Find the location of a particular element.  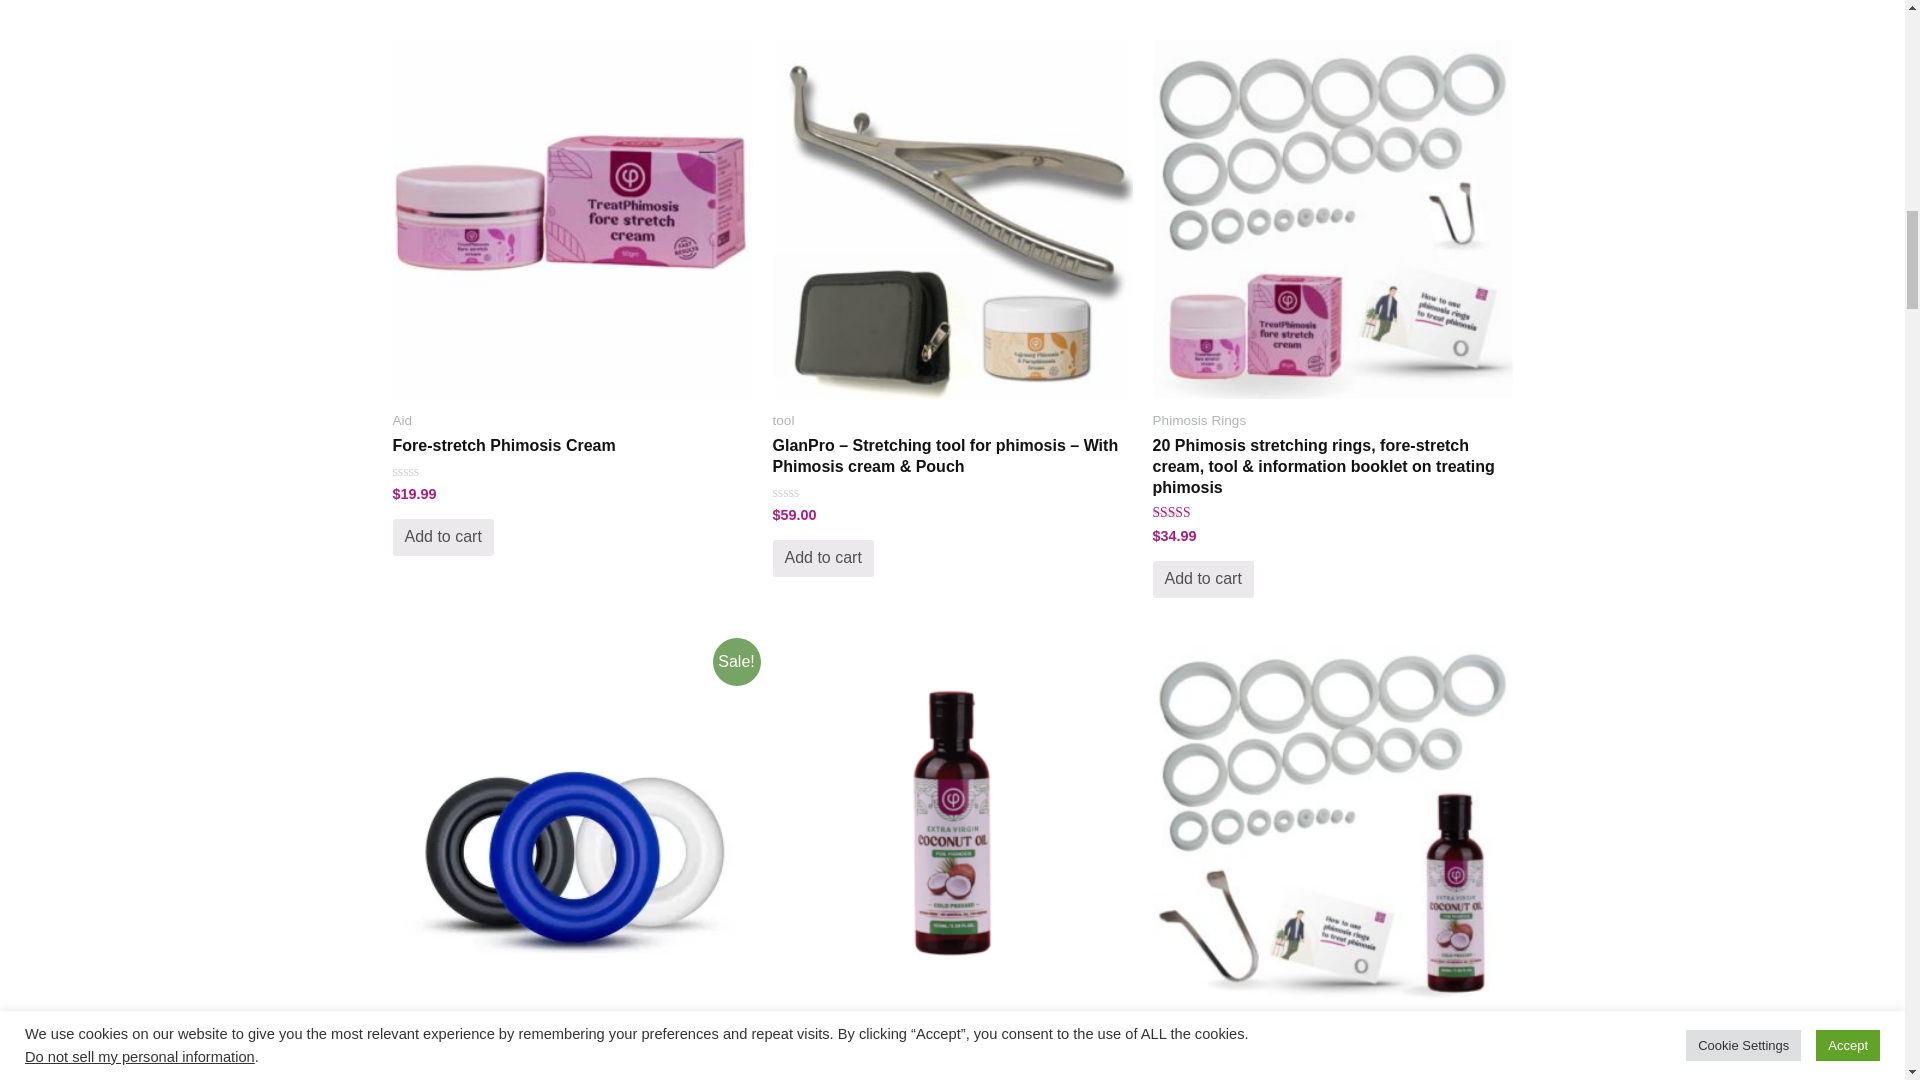

1 1 - Treatphimosis.com is located at coordinates (952, 218).